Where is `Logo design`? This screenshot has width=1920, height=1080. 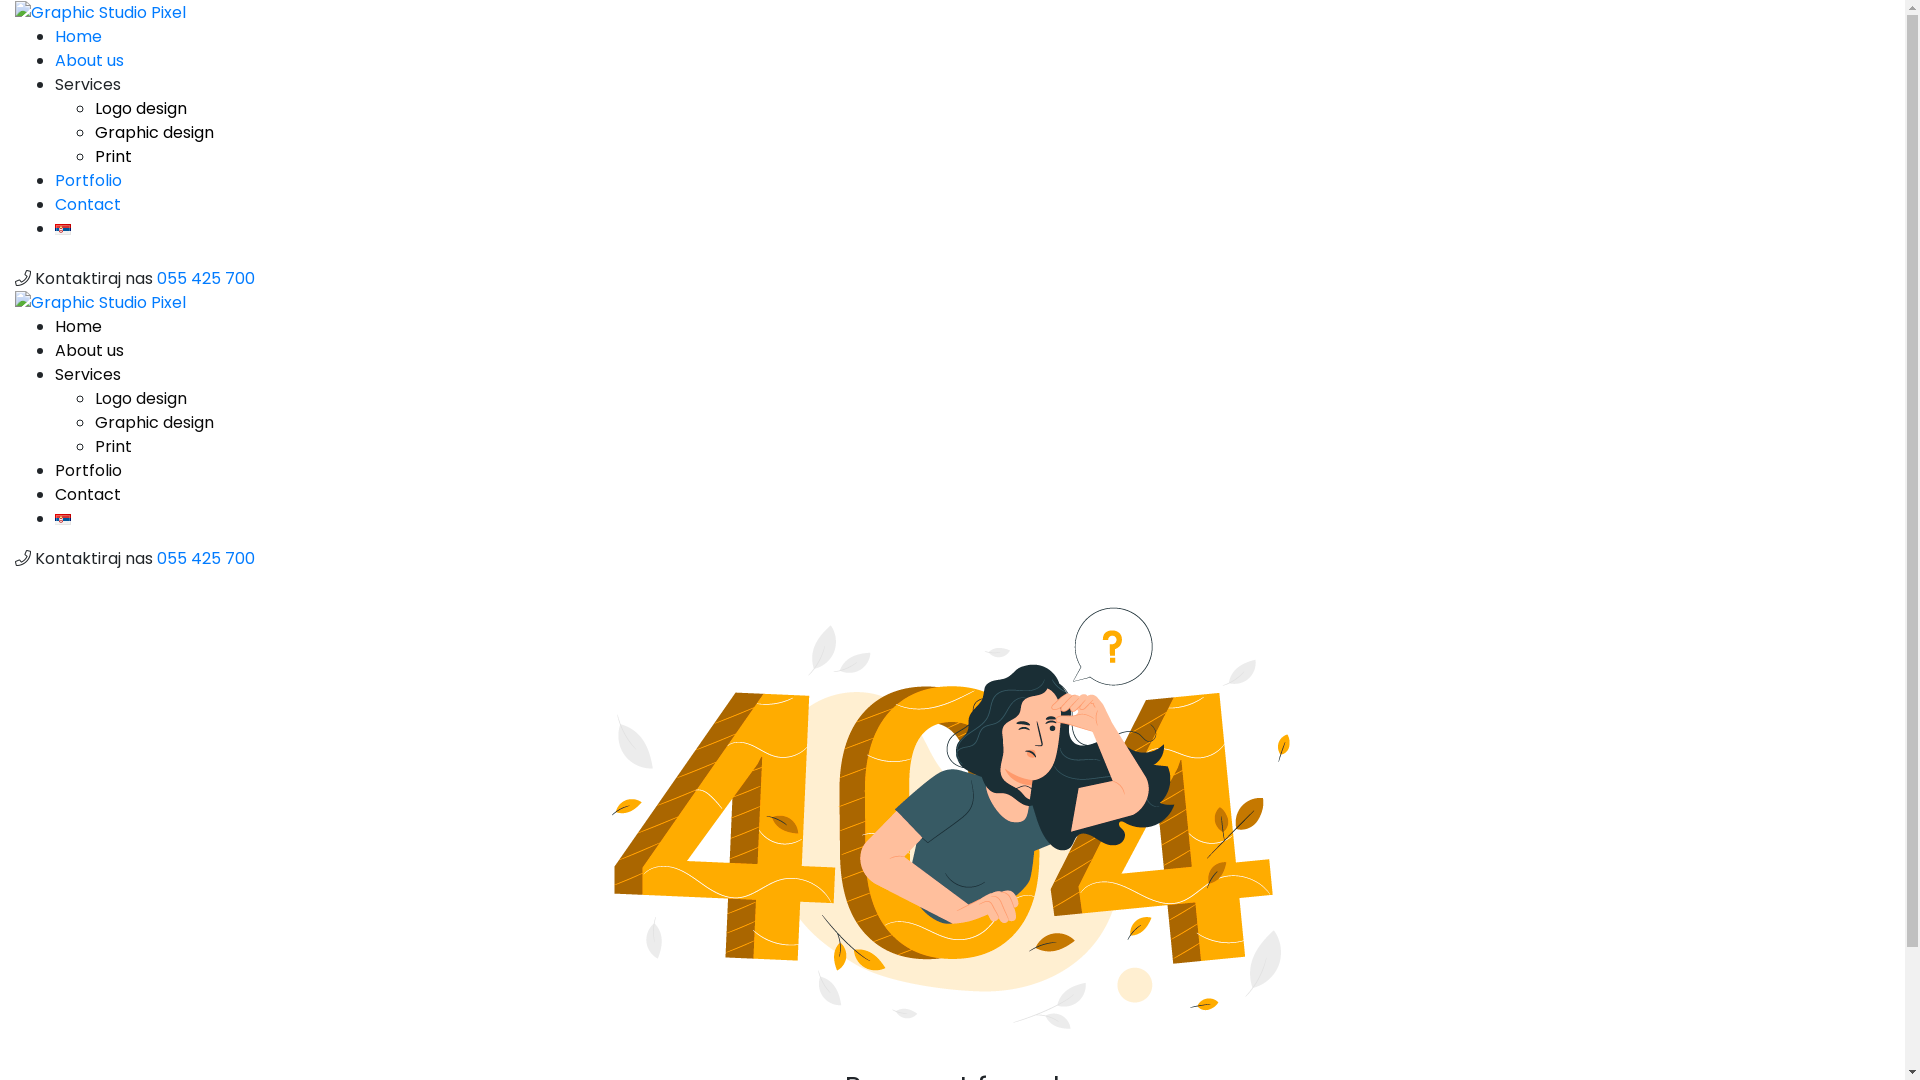 Logo design is located at coordinates (141, 108).